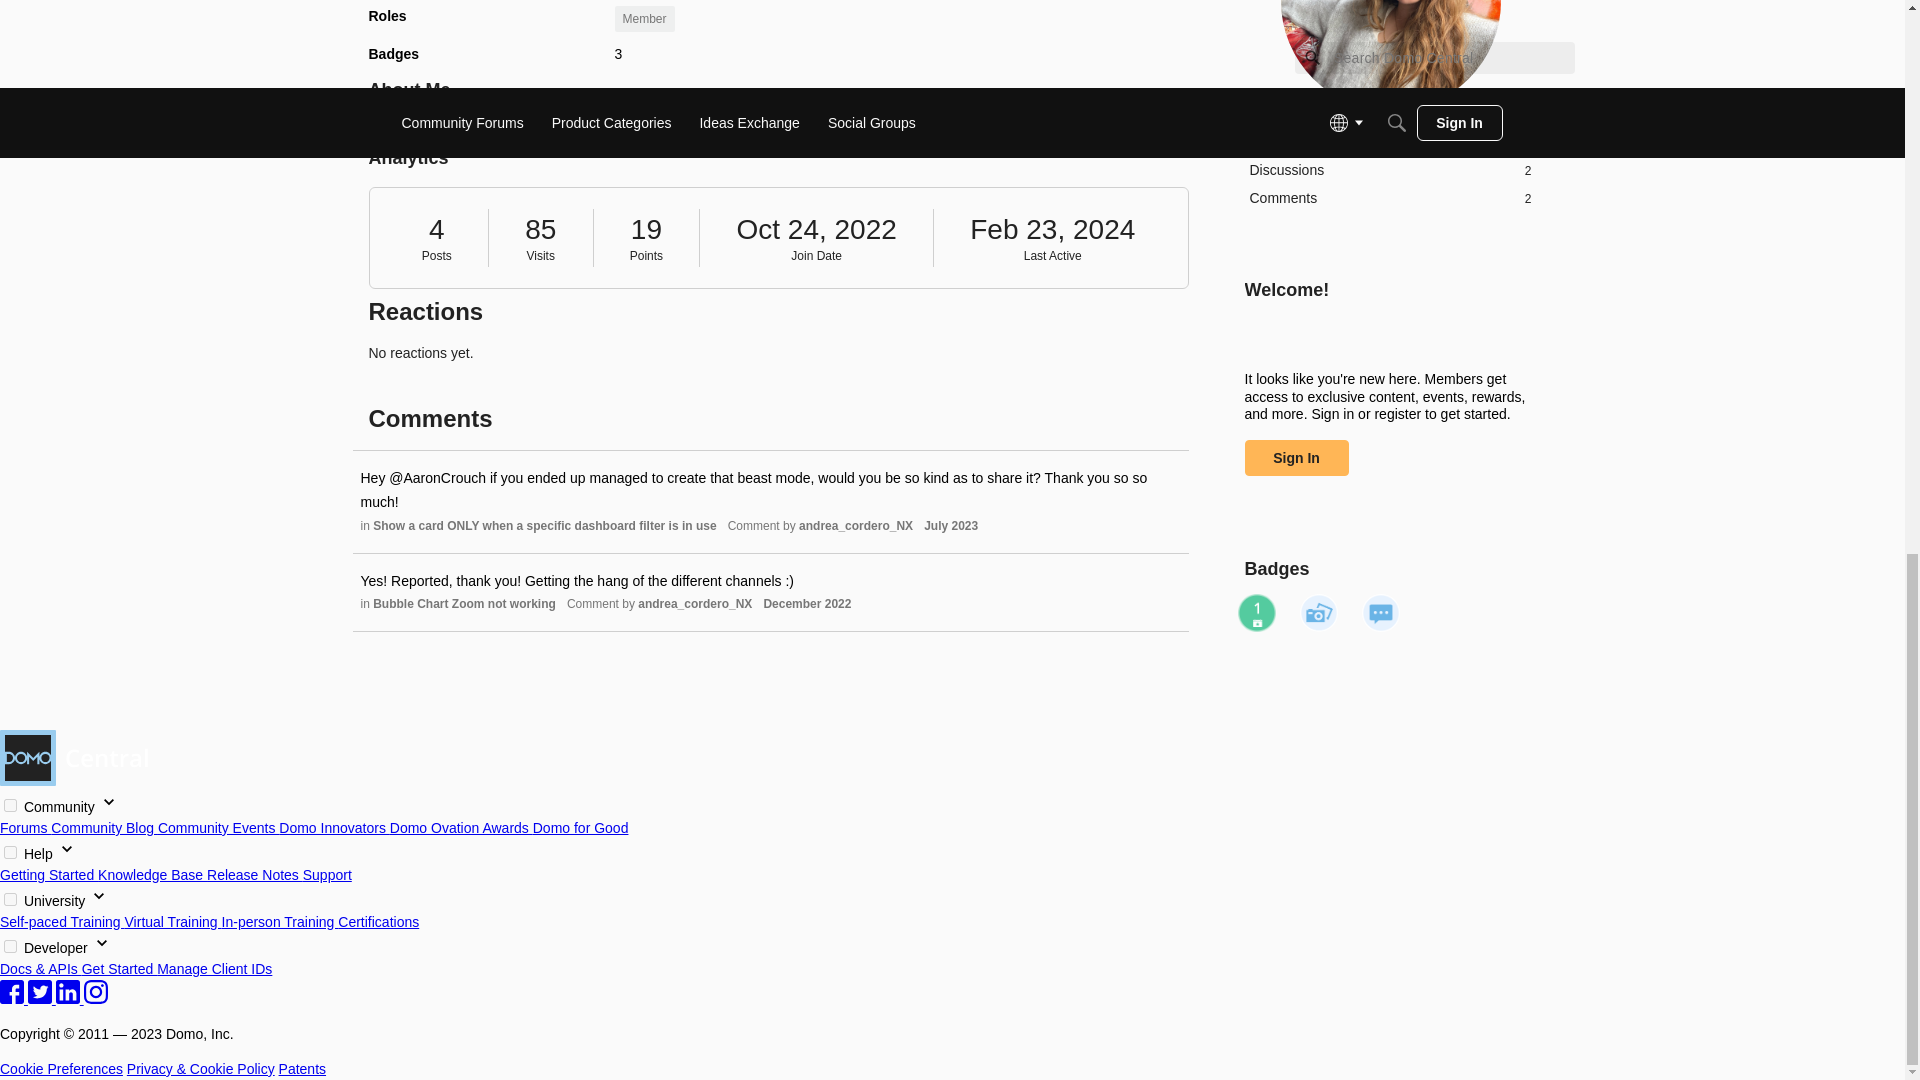 The width and height of the screenshot is (1920, 1080). I want to click on Friday, February 23, 2024 at 3:28 AM, so click(1296, 456).